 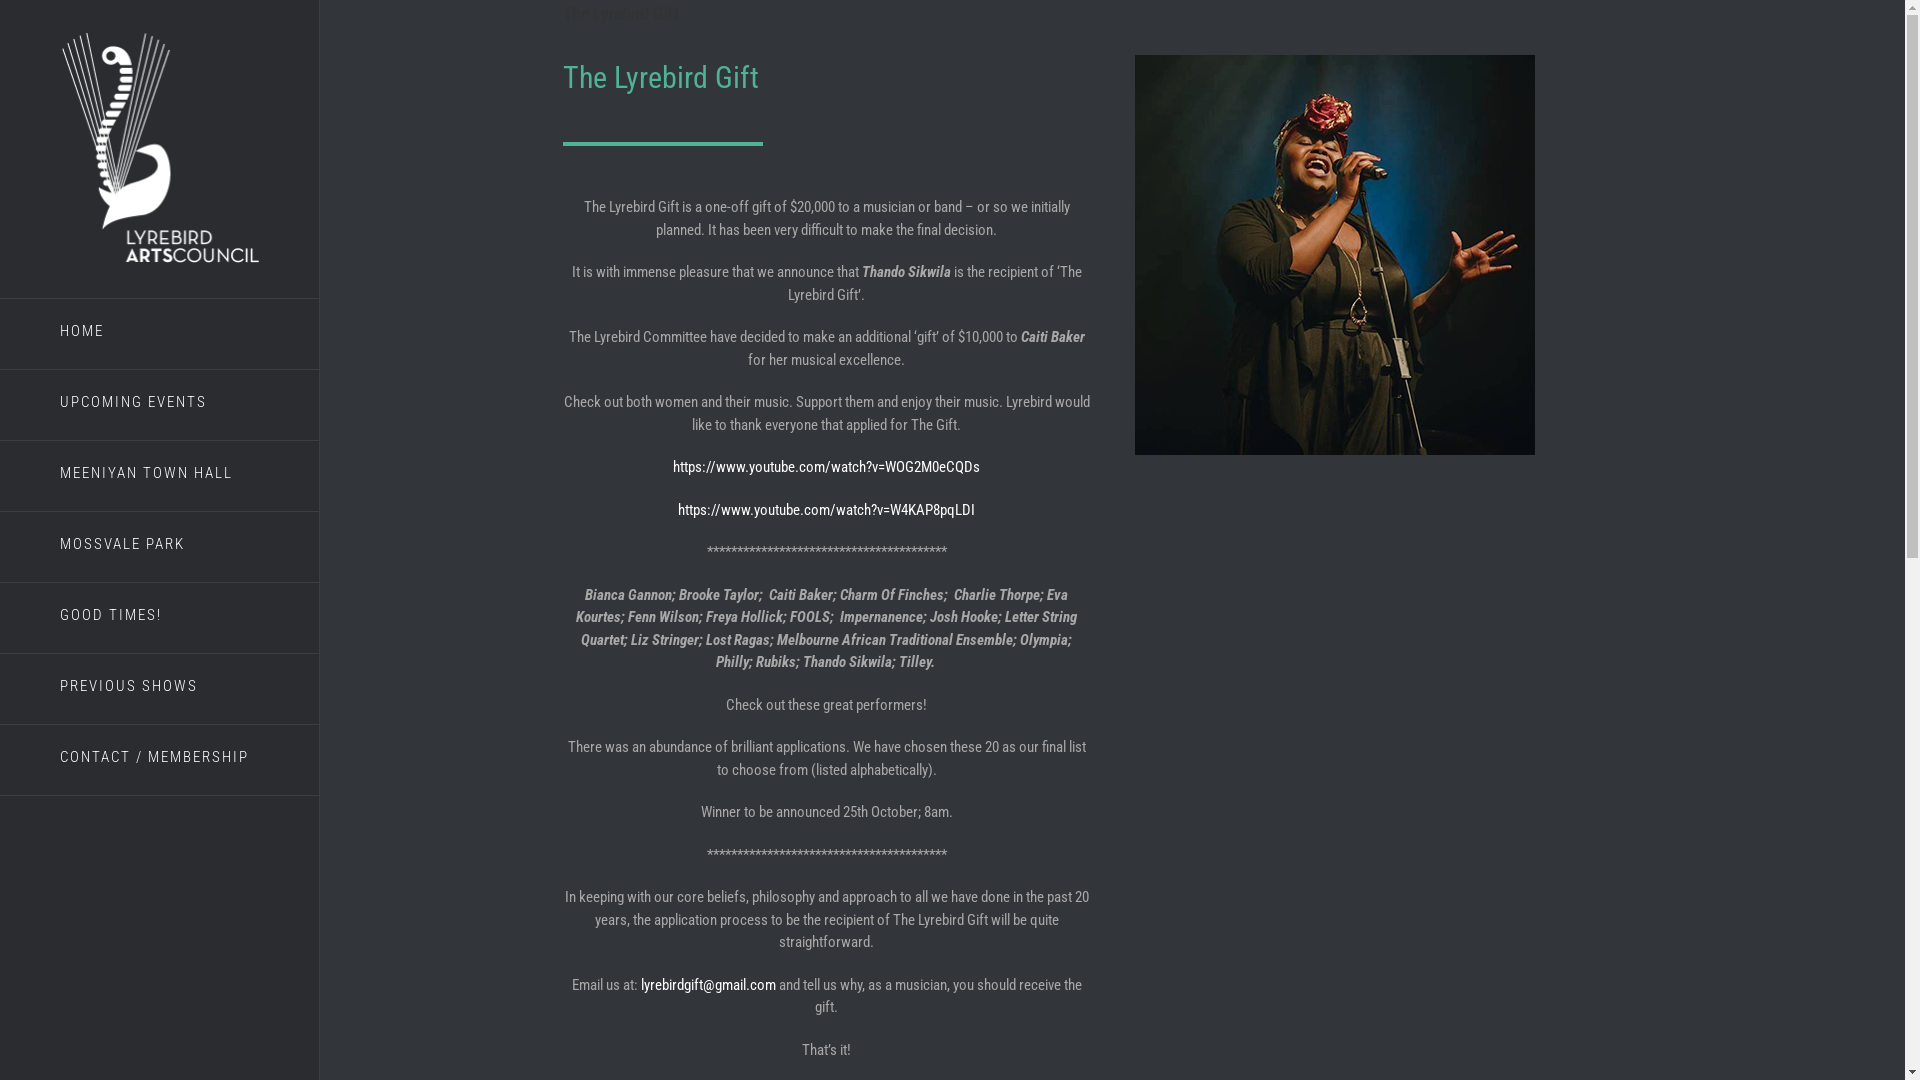 What do you see at coordinates (160, 690) in the screenshot?
I see `PREVIOUS SHOWS` at bounding box center [160, 690].